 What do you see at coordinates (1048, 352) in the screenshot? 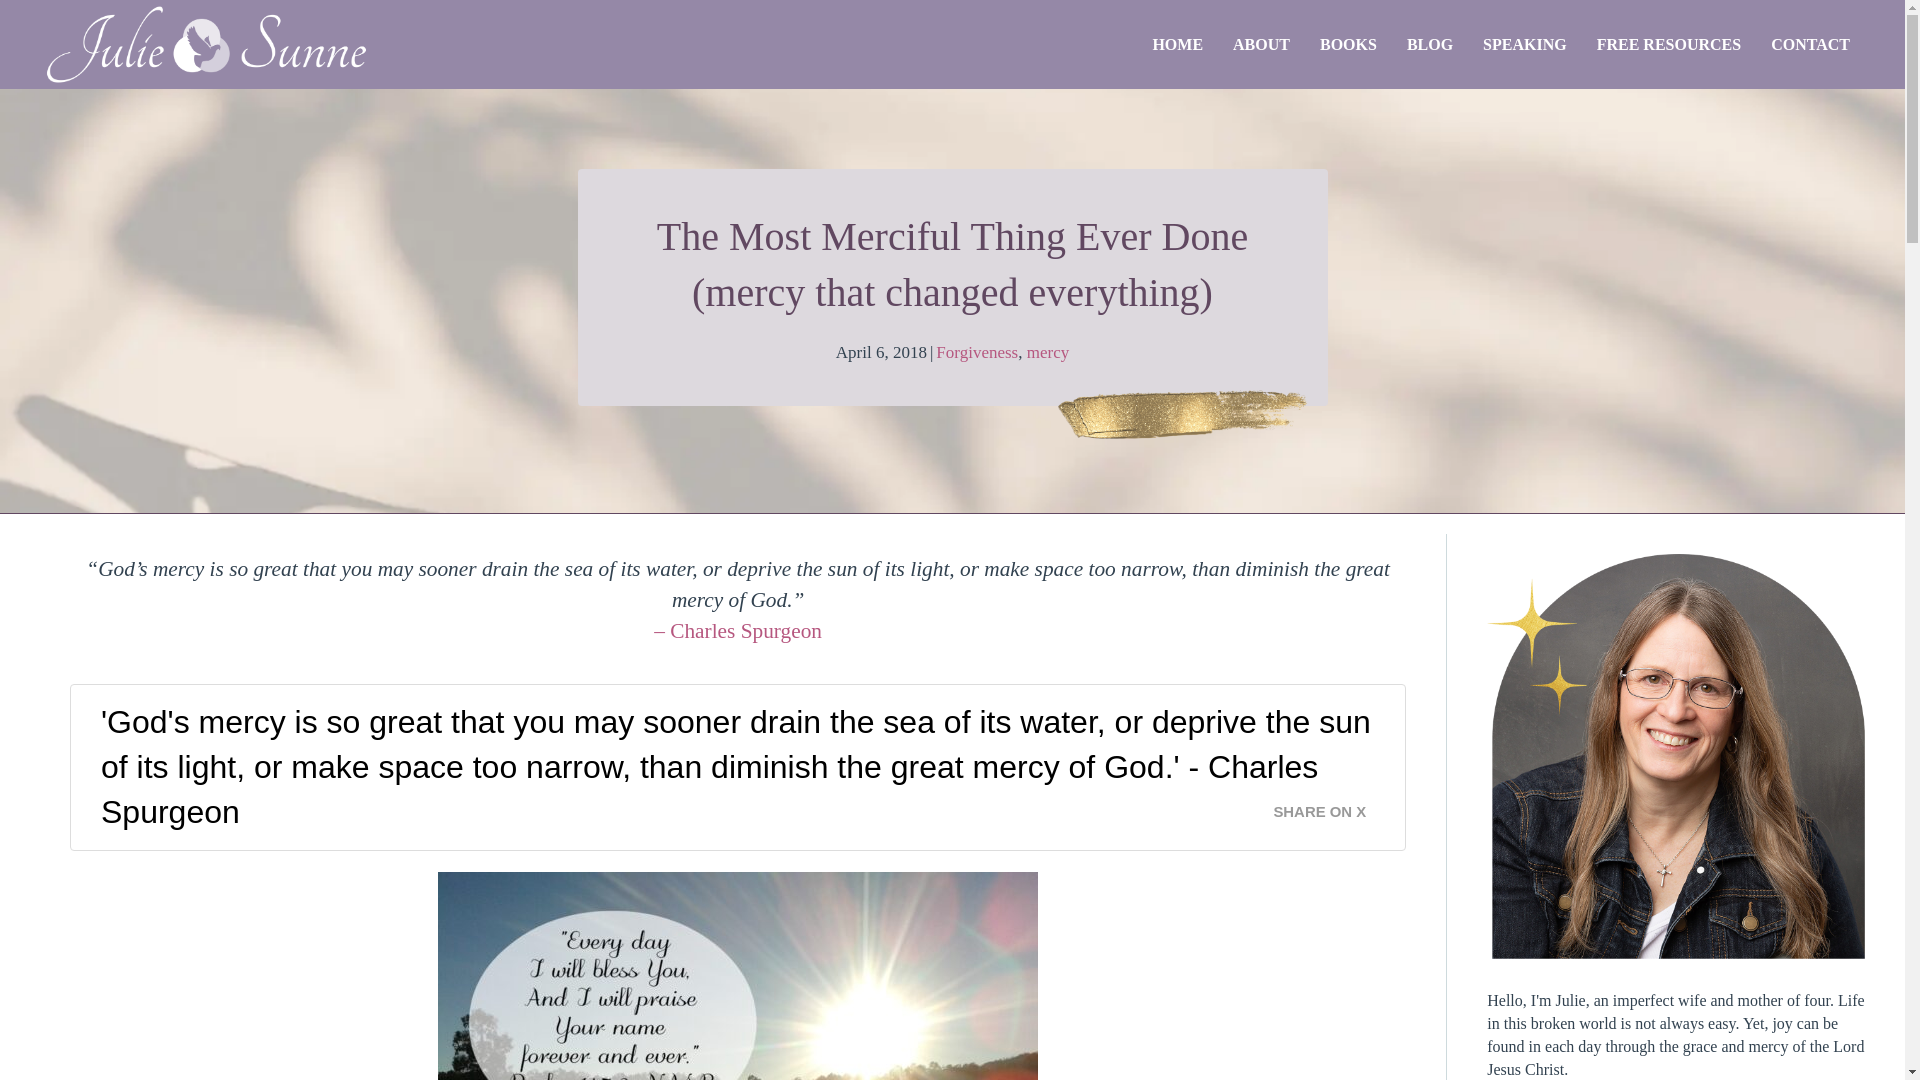
I see `mercy` at bounding box center [1048, 352].